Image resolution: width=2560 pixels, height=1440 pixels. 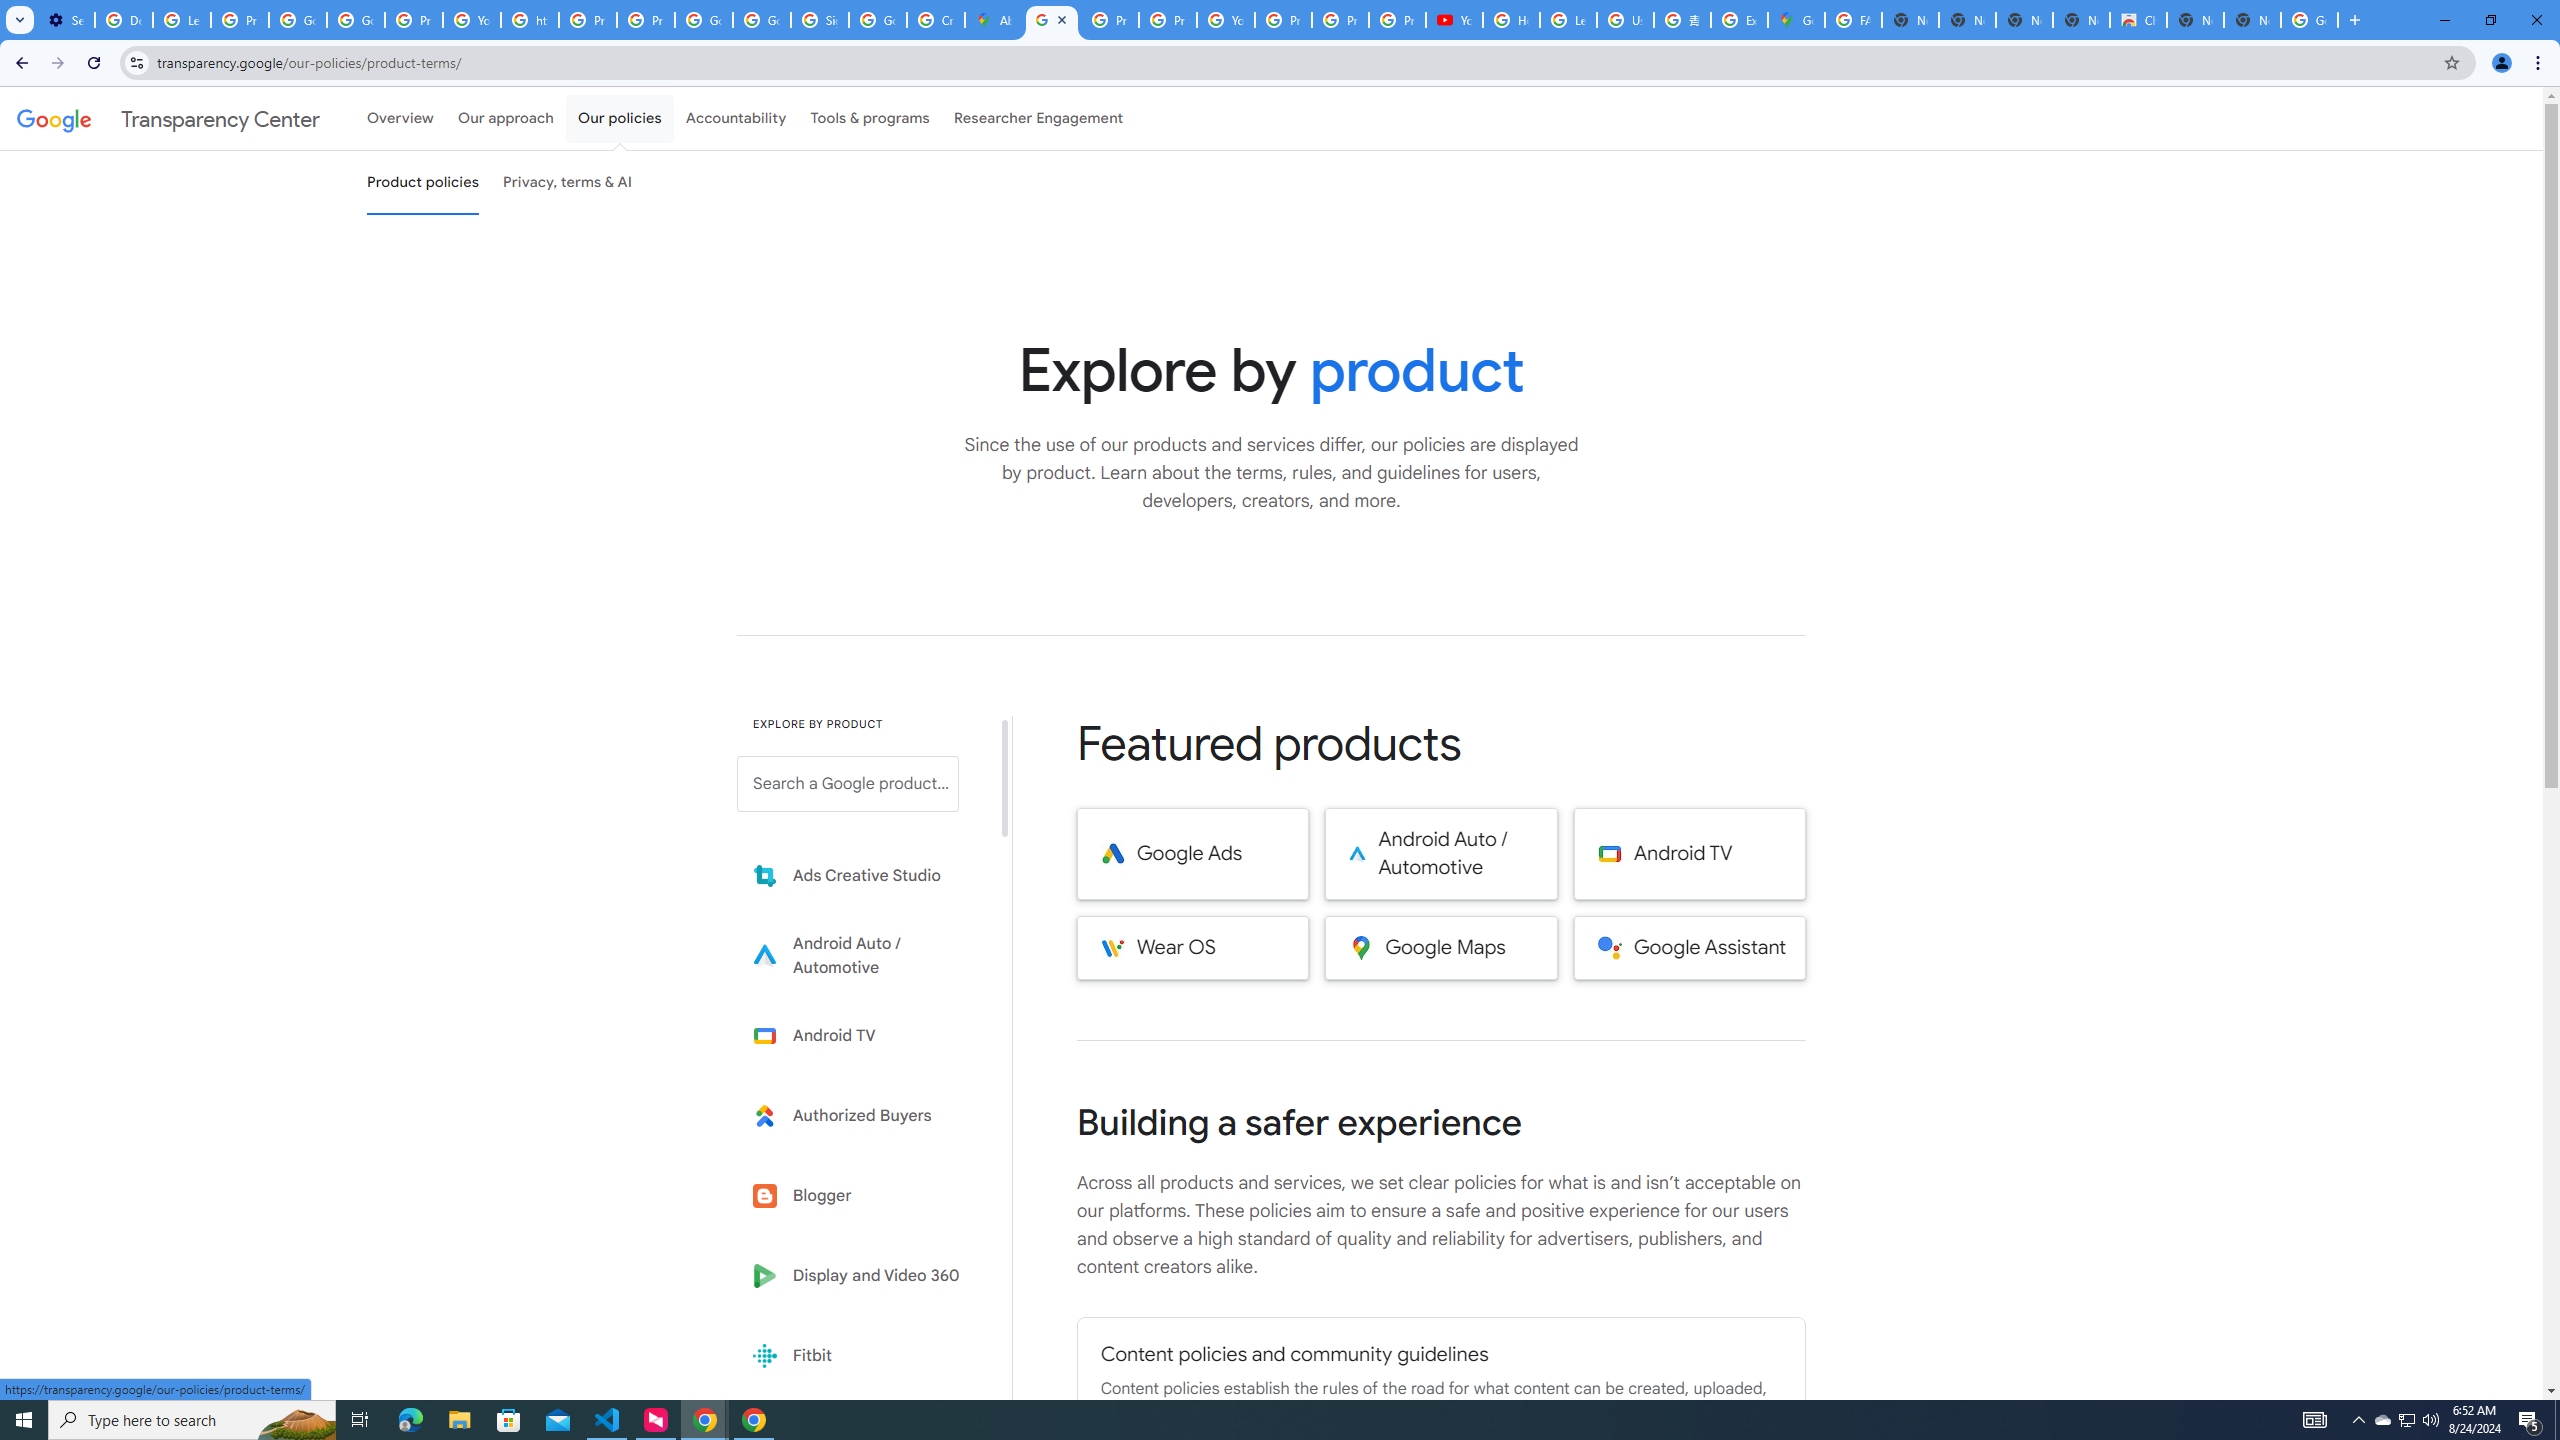 What do you see at coordinates (1039, 118) in the screenshot?
I see `Researcher Engagement` at bounding box center [1039, 118].